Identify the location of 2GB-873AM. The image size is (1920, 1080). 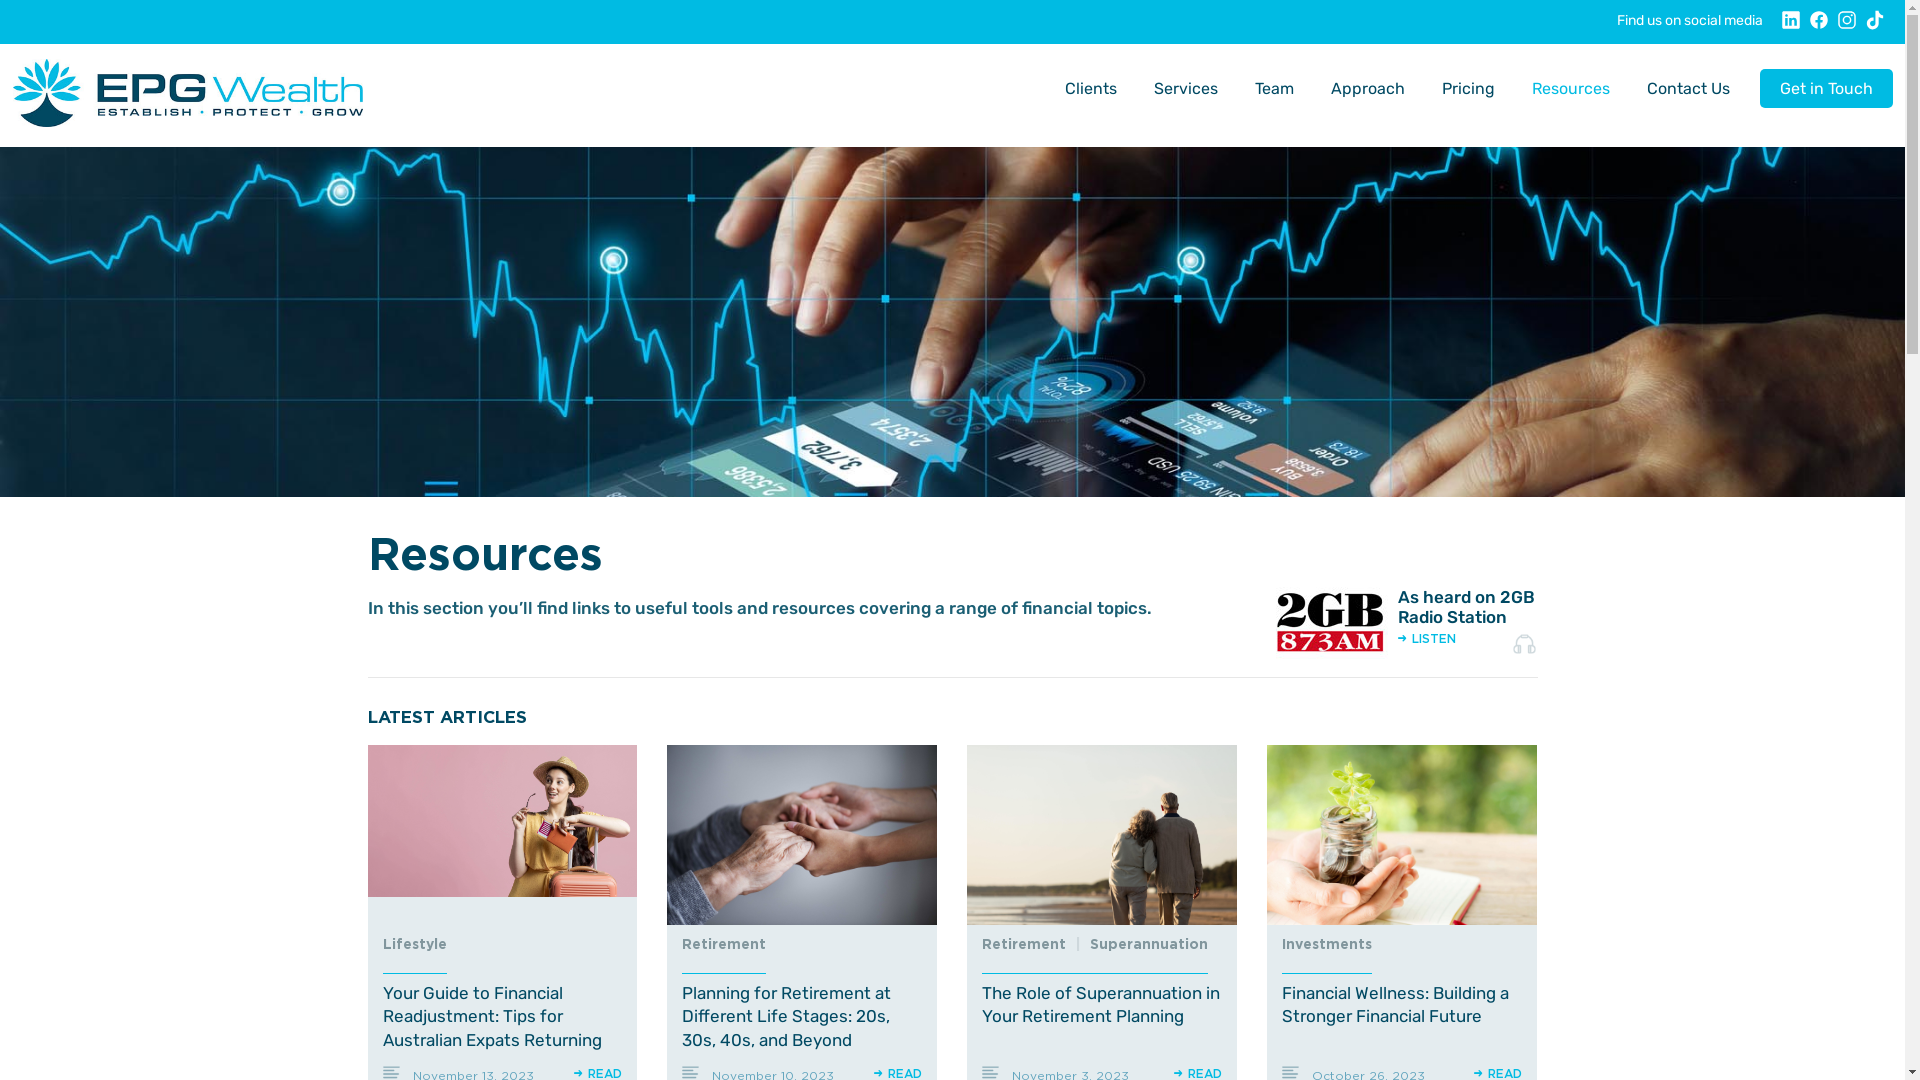
(1328, 622).